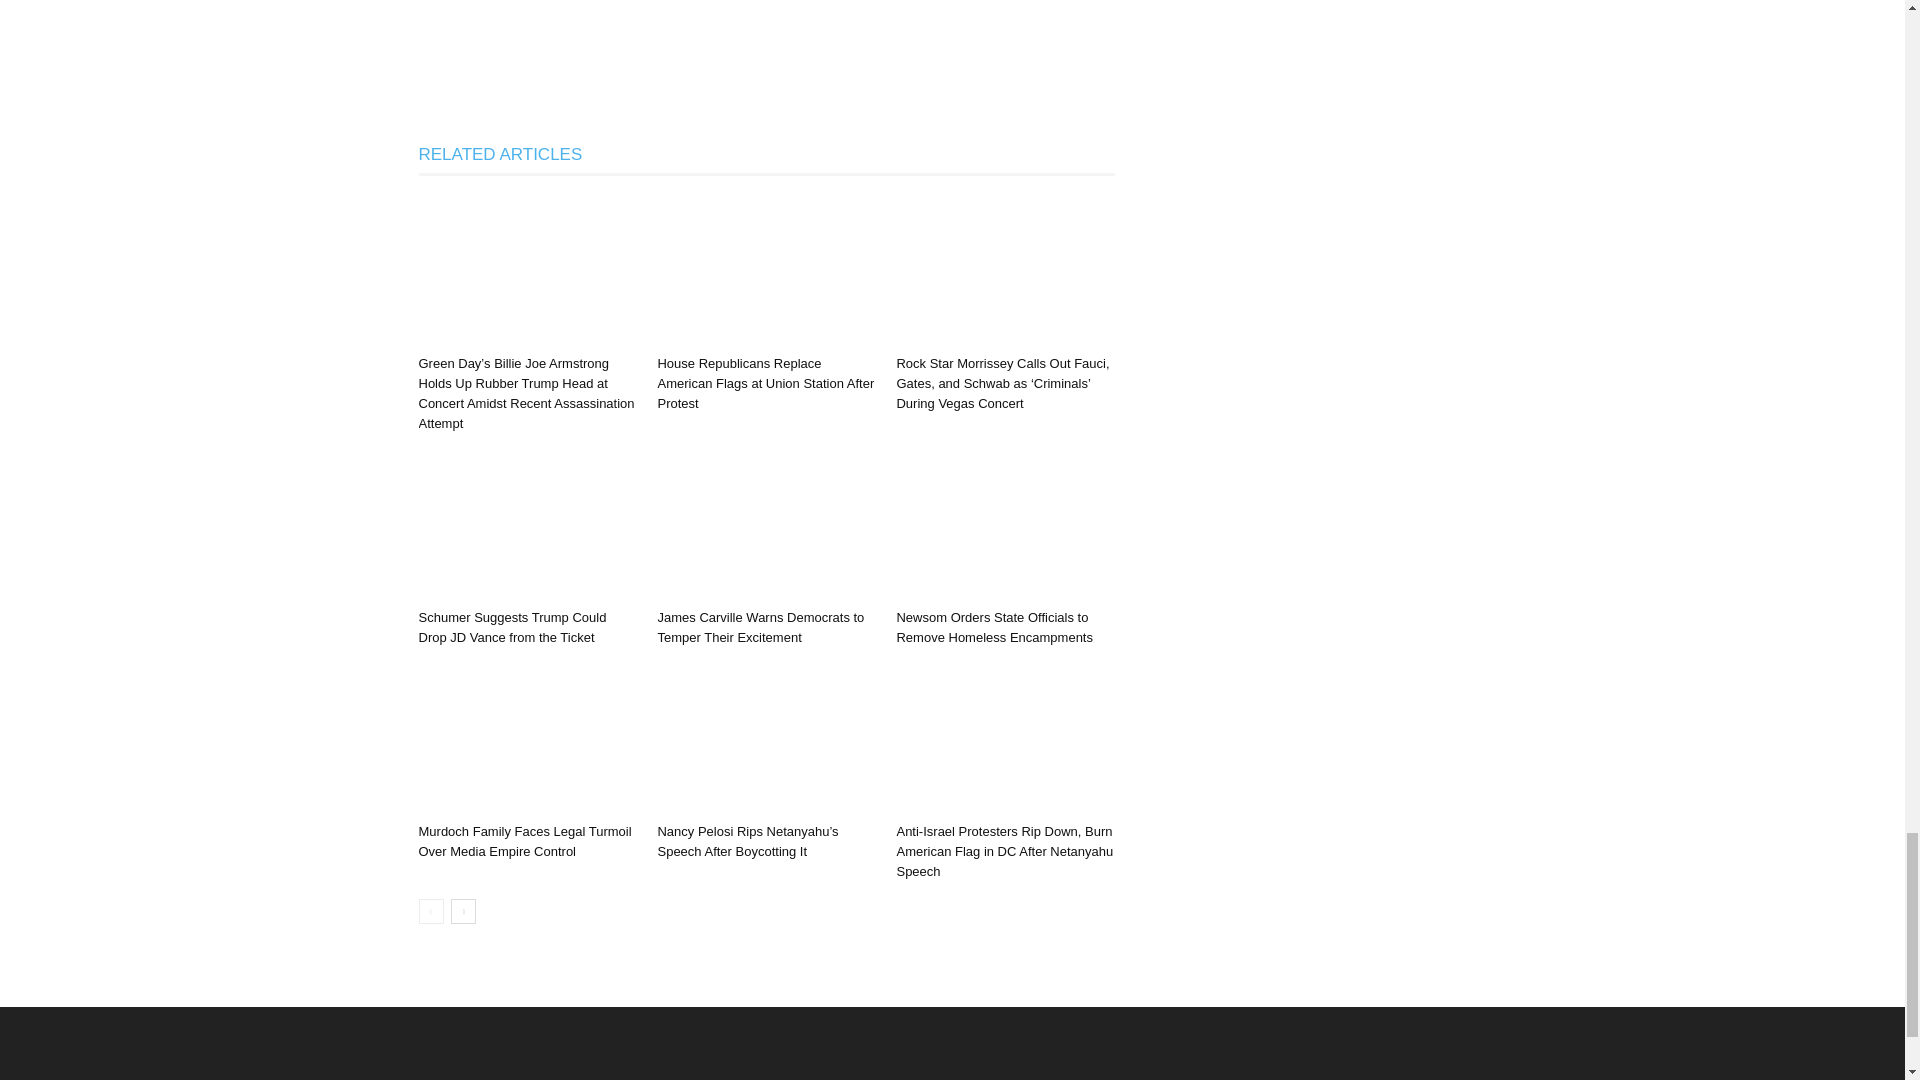 The image size is (1920, 1080). Describe the element at coordinates (760, 627) in the screenshot. I see `James Carville Warns Democrats to Temper Their Excitement` at that location.